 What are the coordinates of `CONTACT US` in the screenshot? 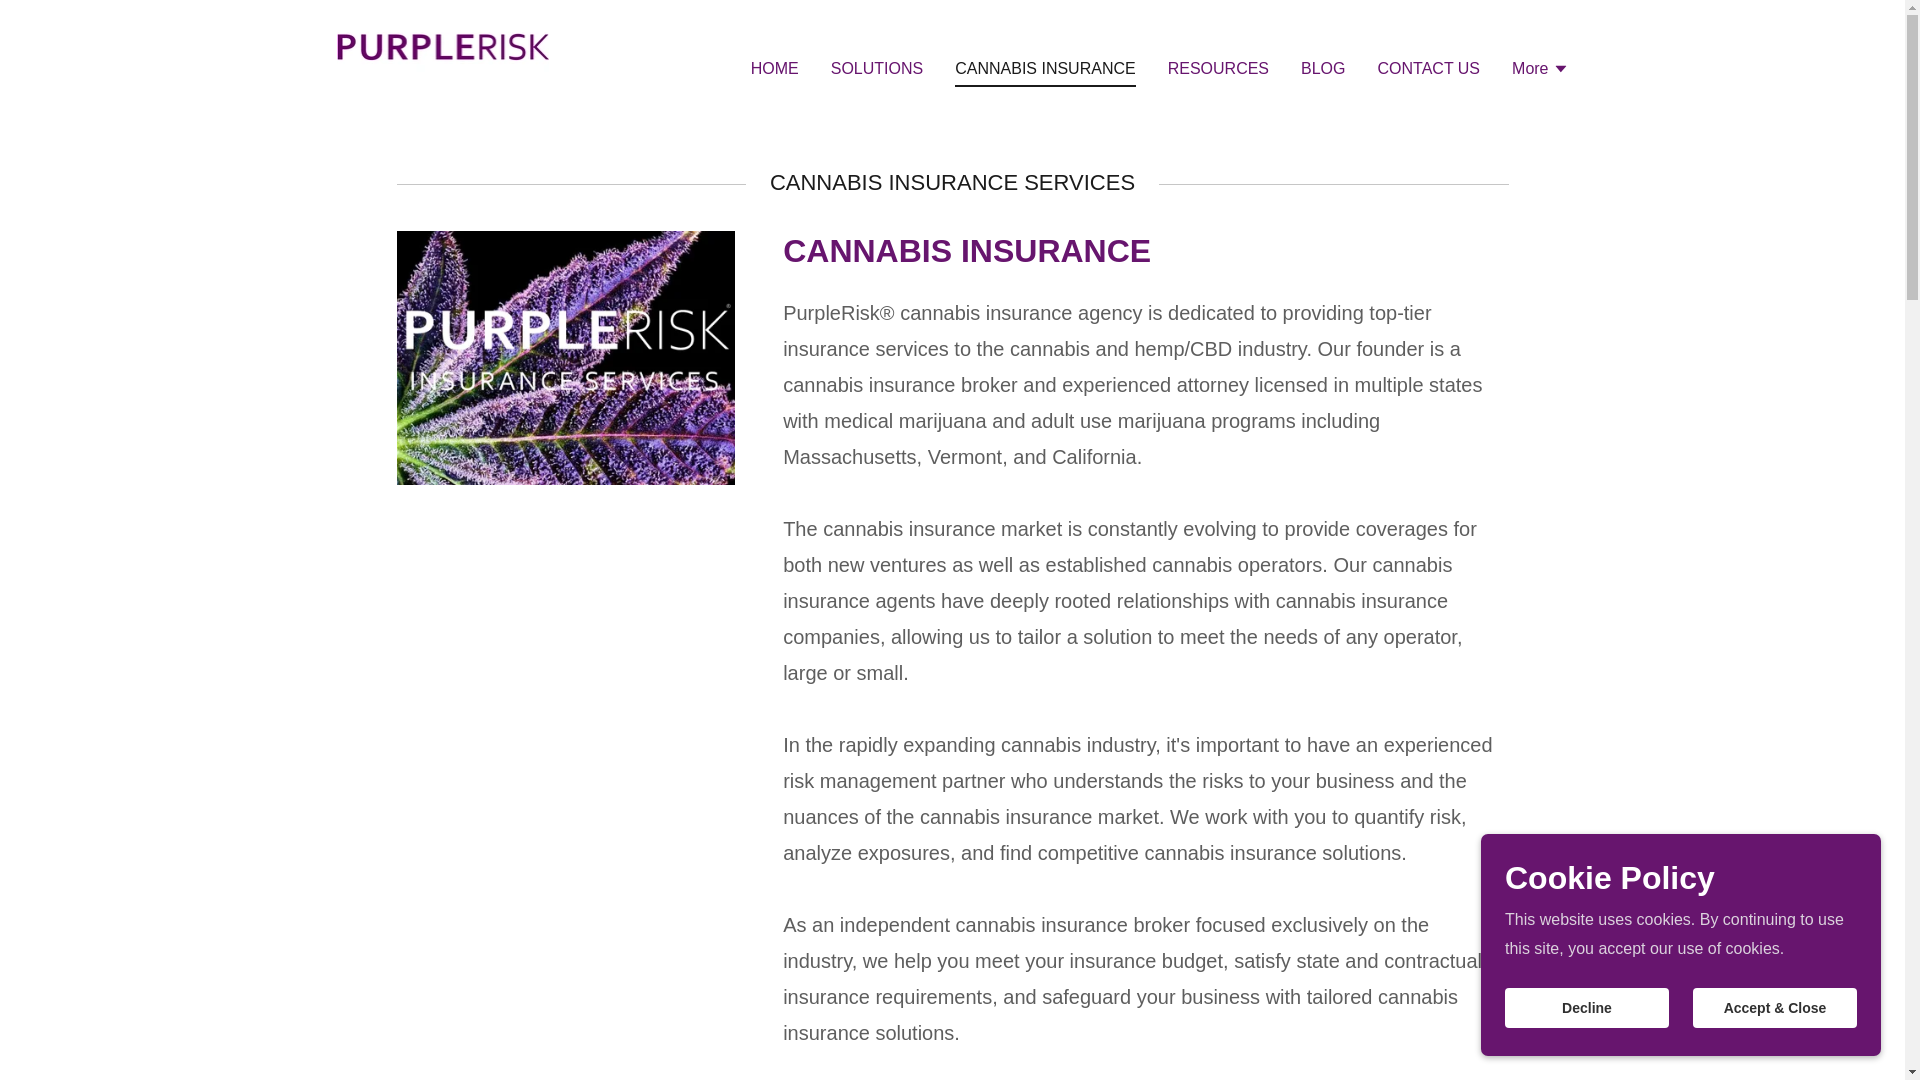 It's located at (1429, 66).